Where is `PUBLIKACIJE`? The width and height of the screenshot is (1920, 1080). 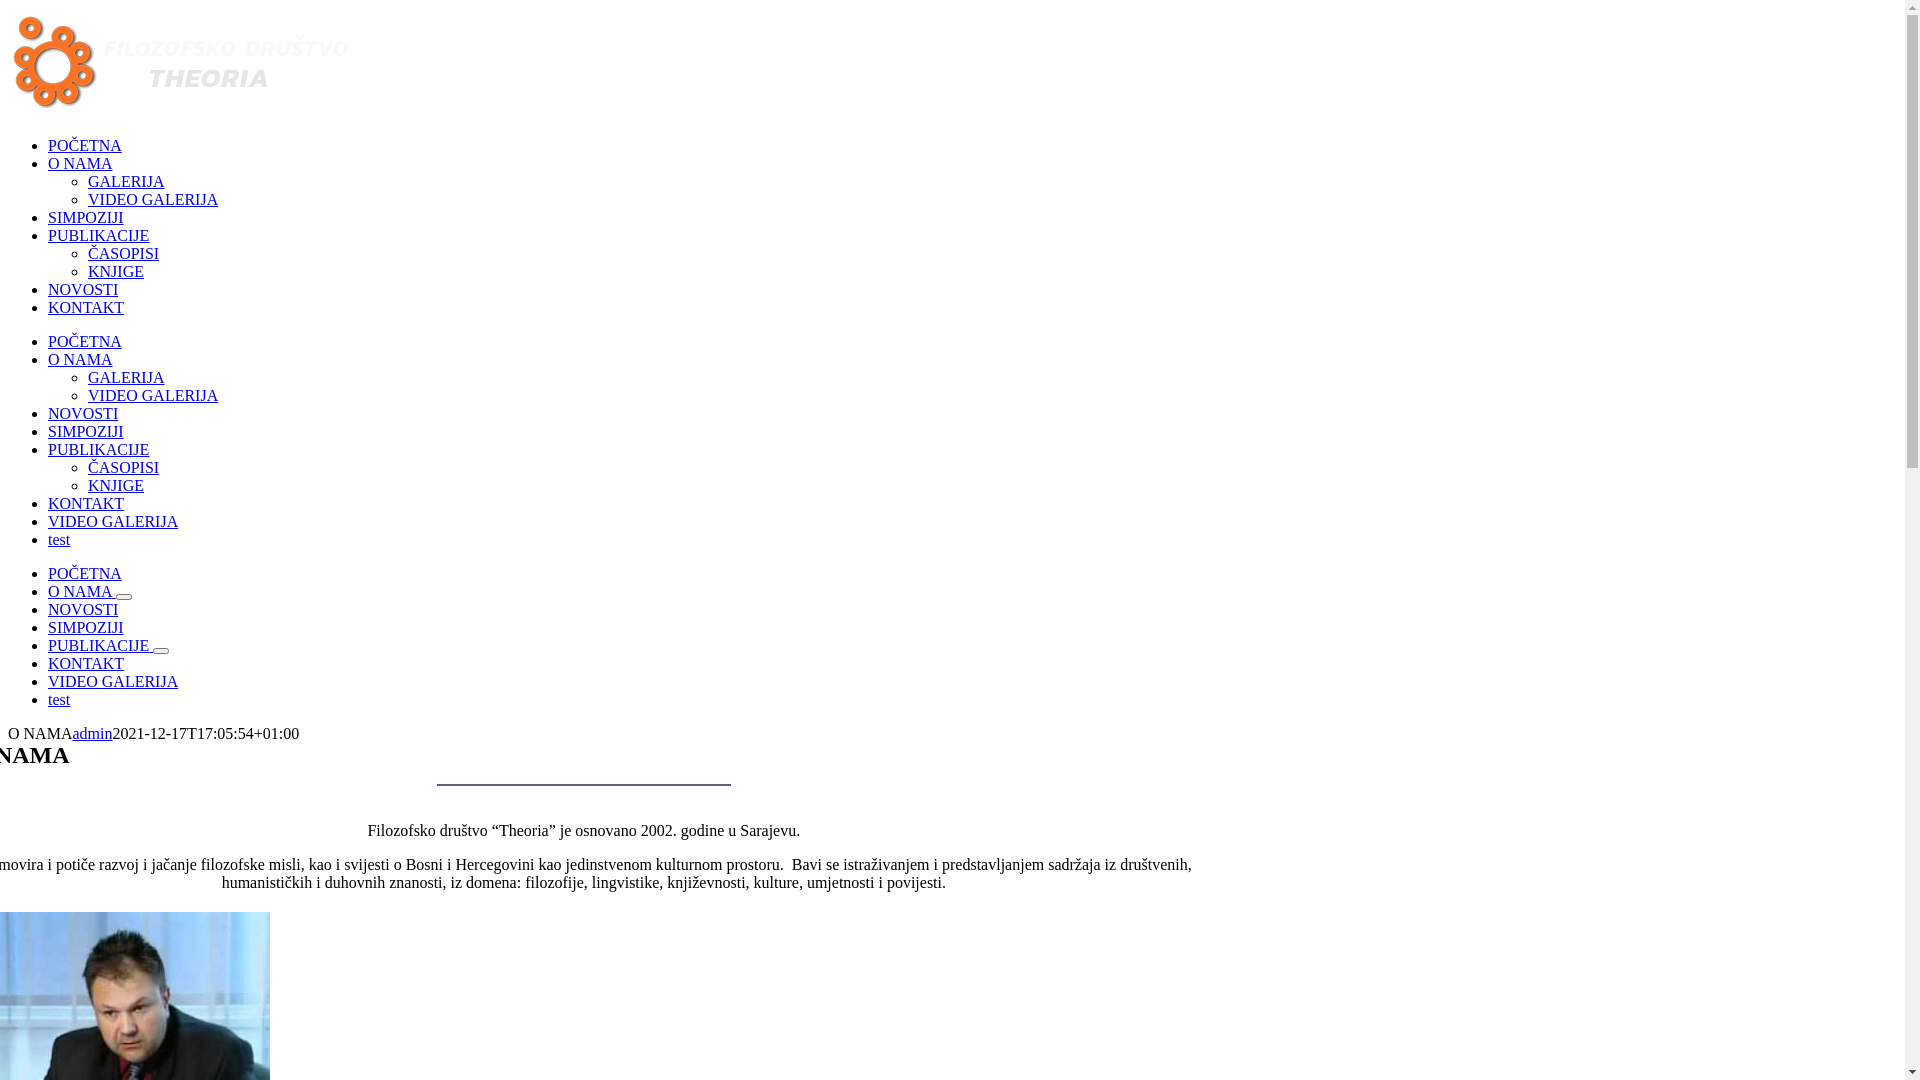
PUBLIKACIJE is located at coordinates (98, 236).